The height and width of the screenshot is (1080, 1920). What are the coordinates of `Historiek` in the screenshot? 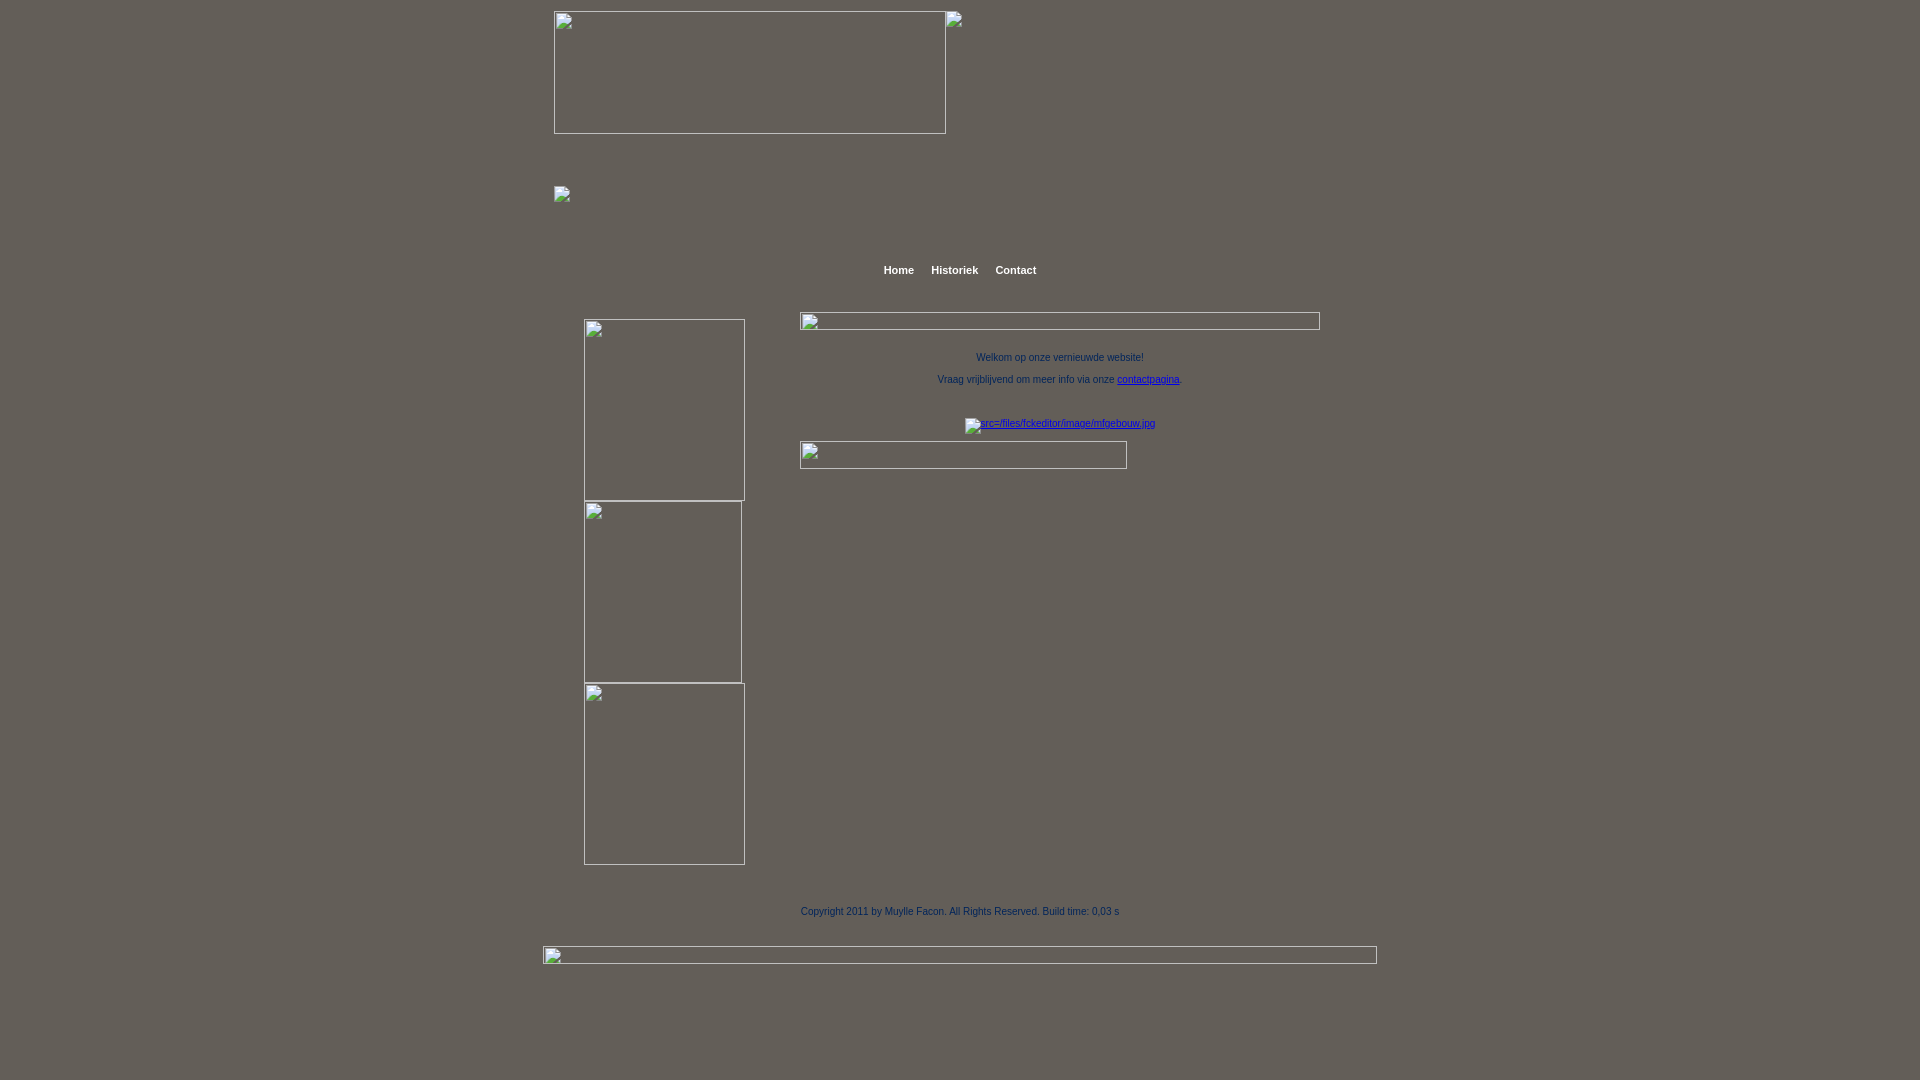 It's located at (954, 270).